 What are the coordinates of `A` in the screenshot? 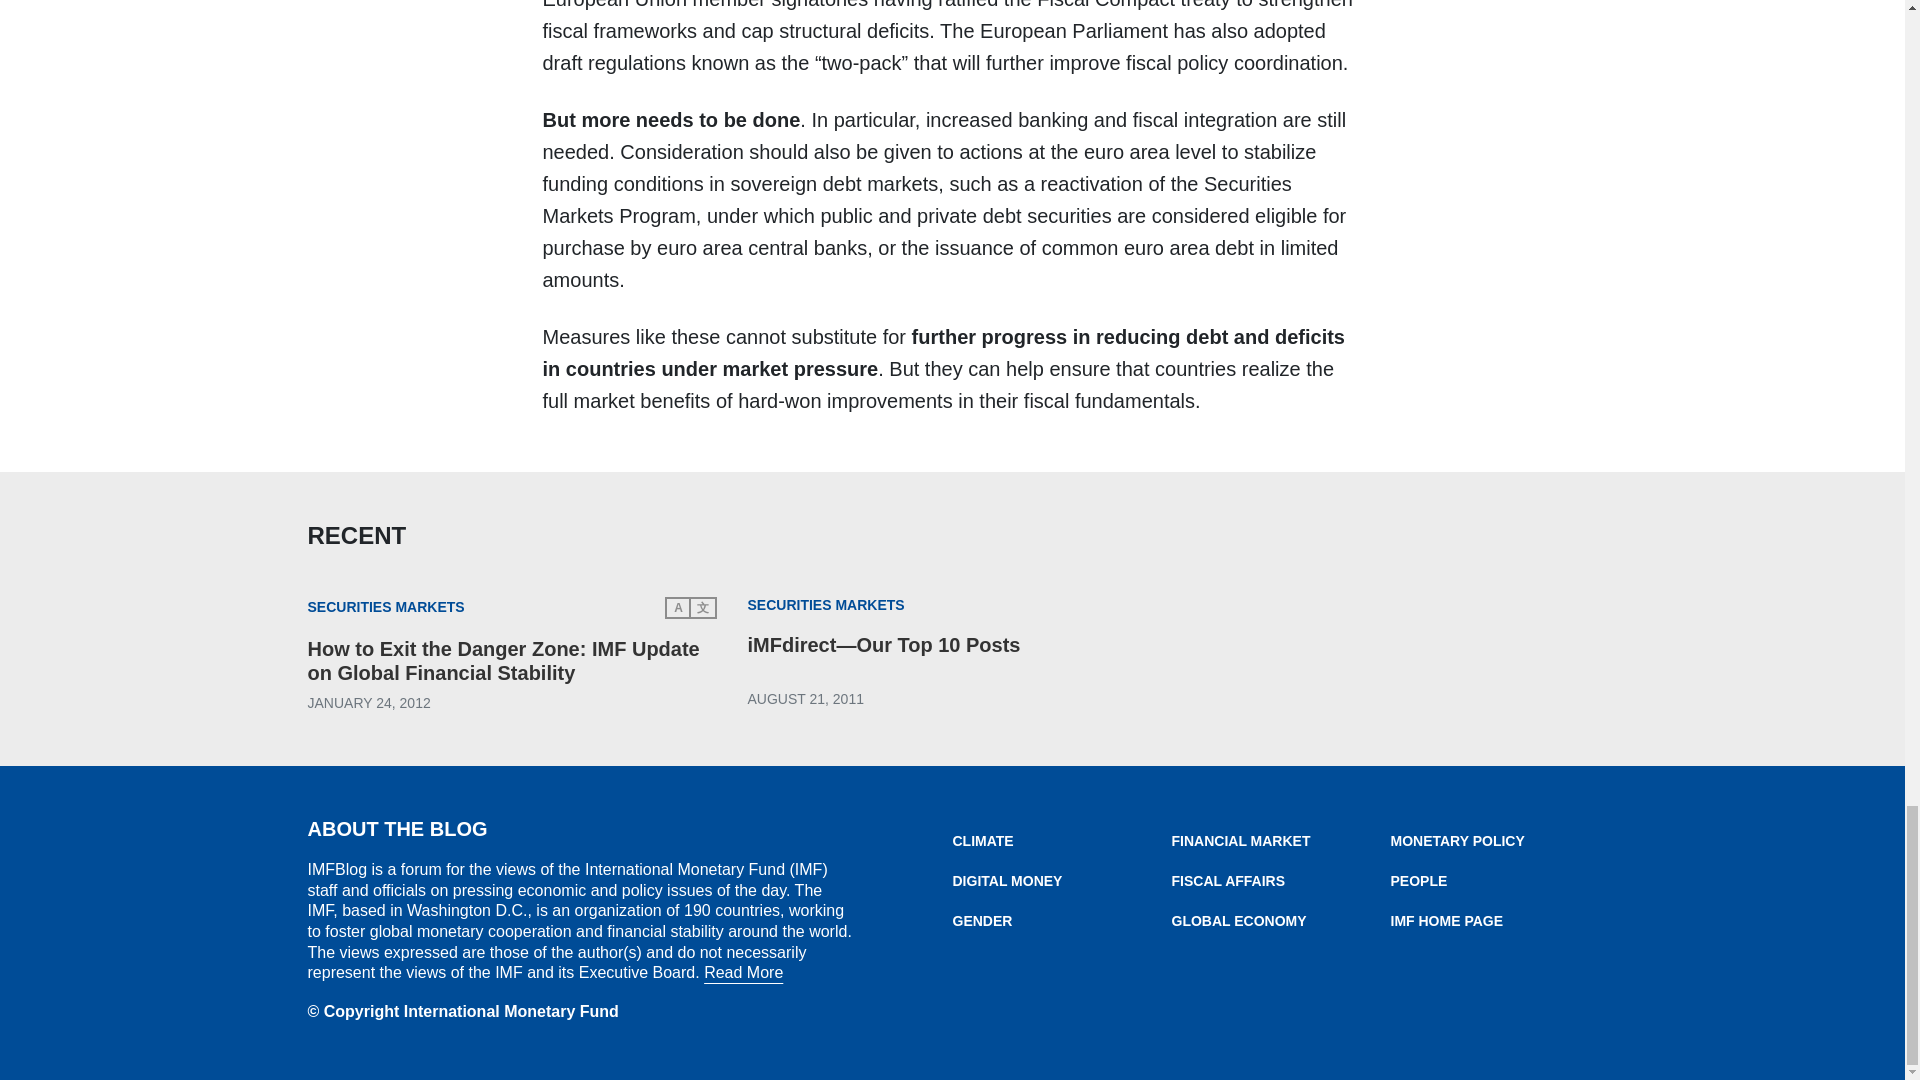 It's located at (678, 608).